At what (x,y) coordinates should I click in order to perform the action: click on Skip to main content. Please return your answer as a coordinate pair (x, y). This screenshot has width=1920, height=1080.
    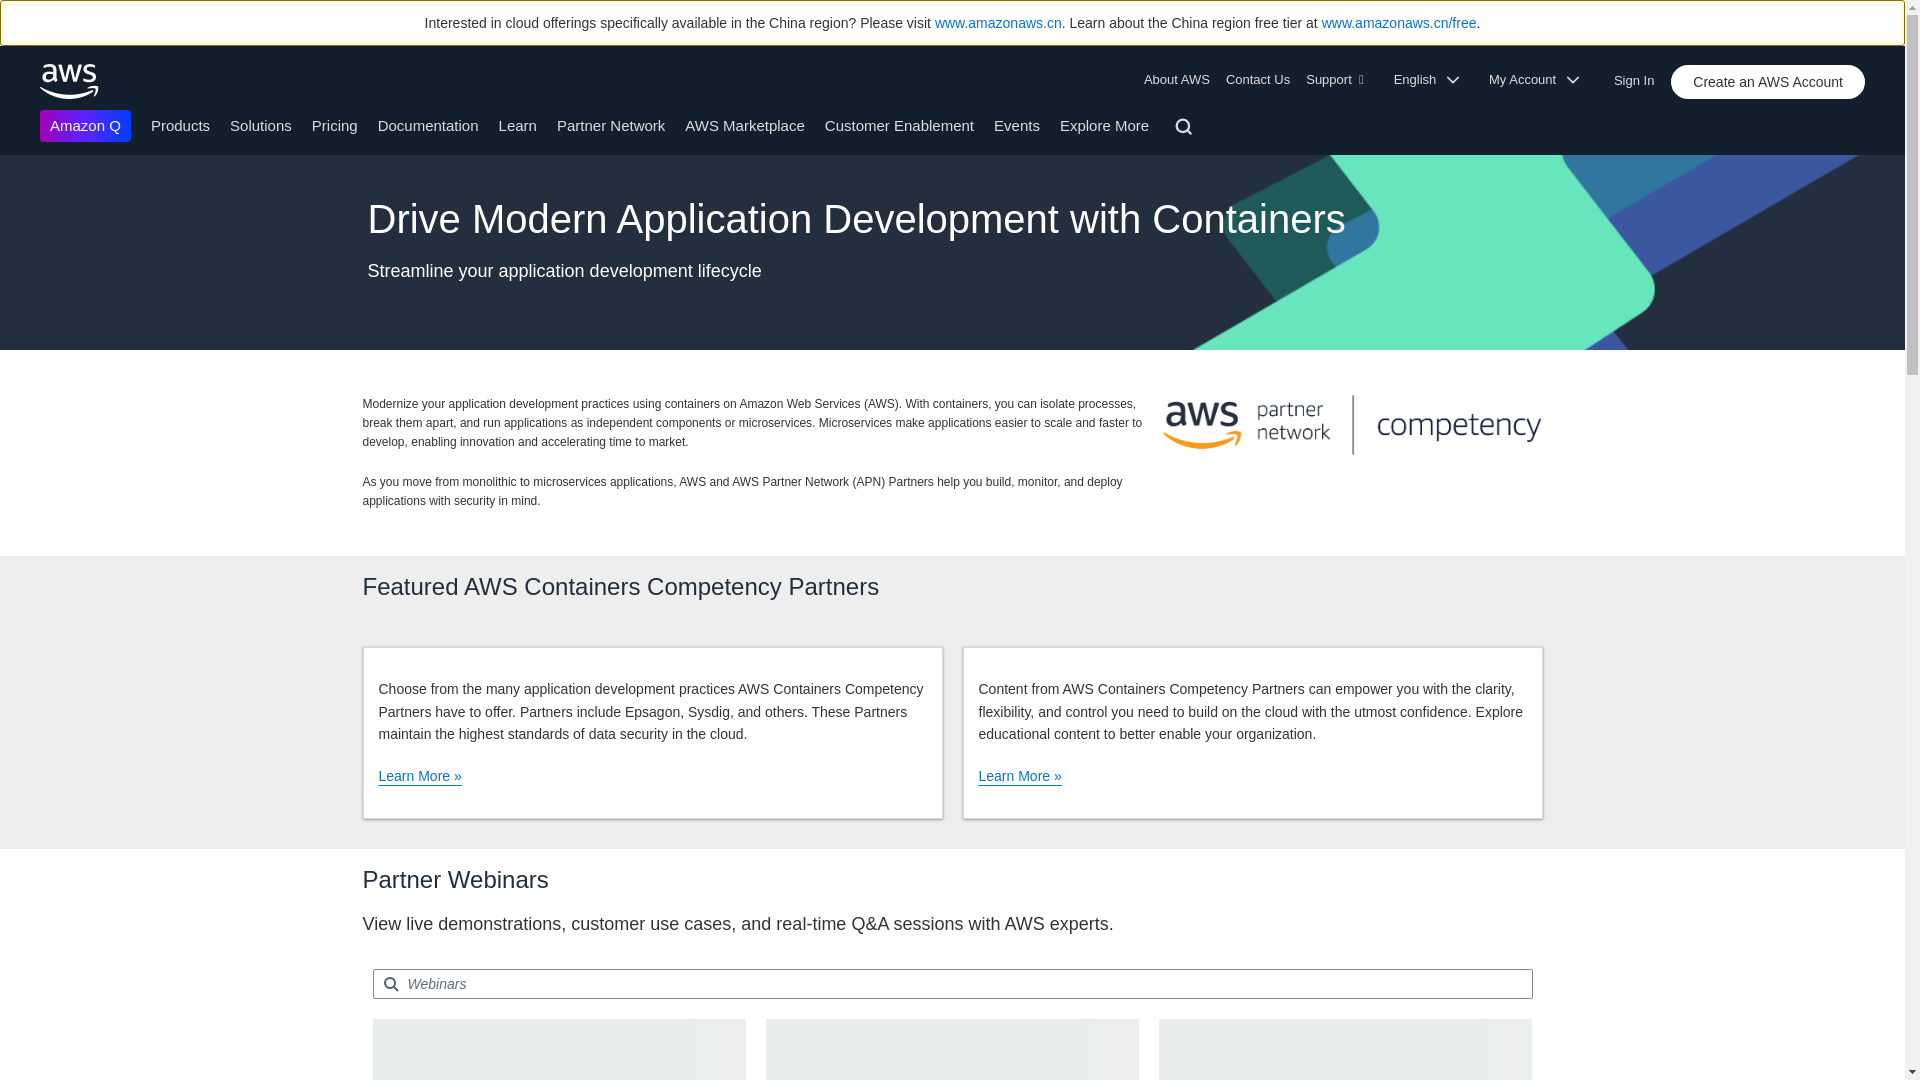
    Looking at the image, I should click on (10, 164).